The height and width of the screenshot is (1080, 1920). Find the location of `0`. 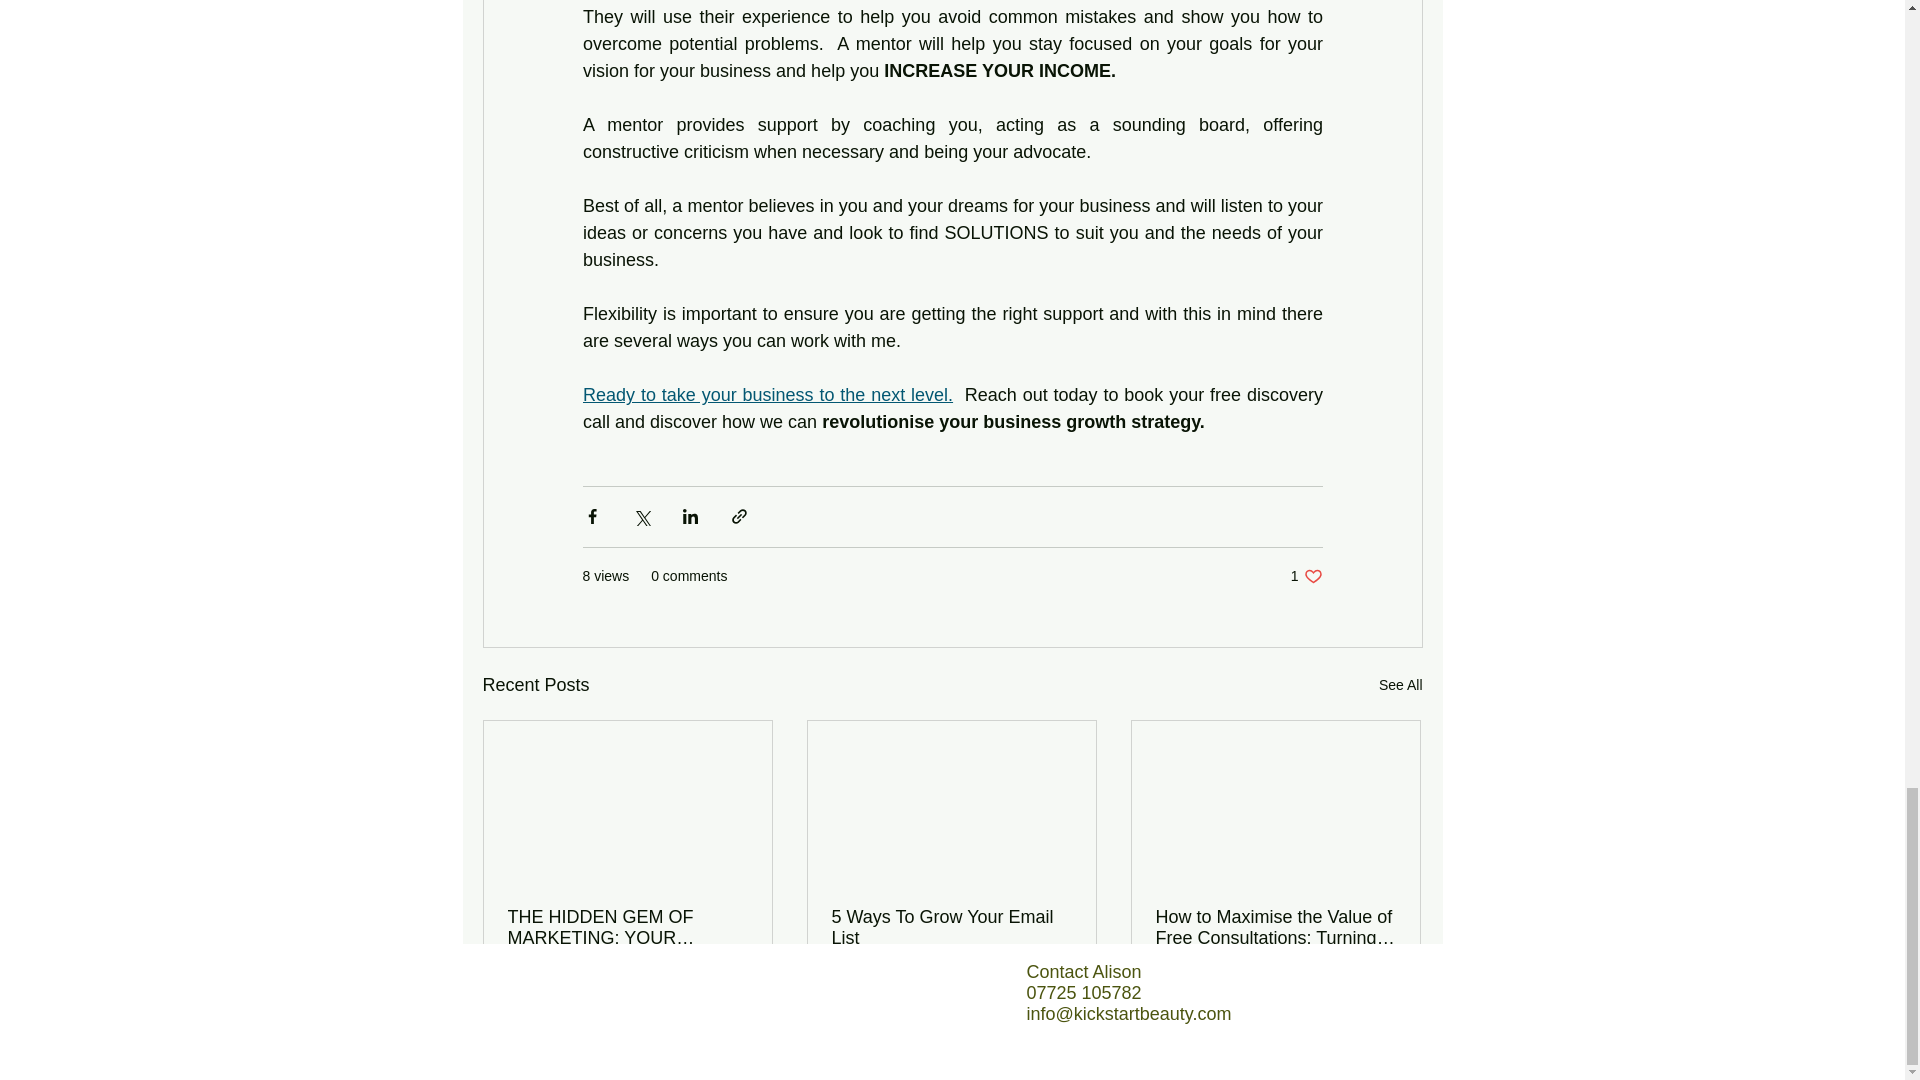

0 is located at coordinates (898, 997).